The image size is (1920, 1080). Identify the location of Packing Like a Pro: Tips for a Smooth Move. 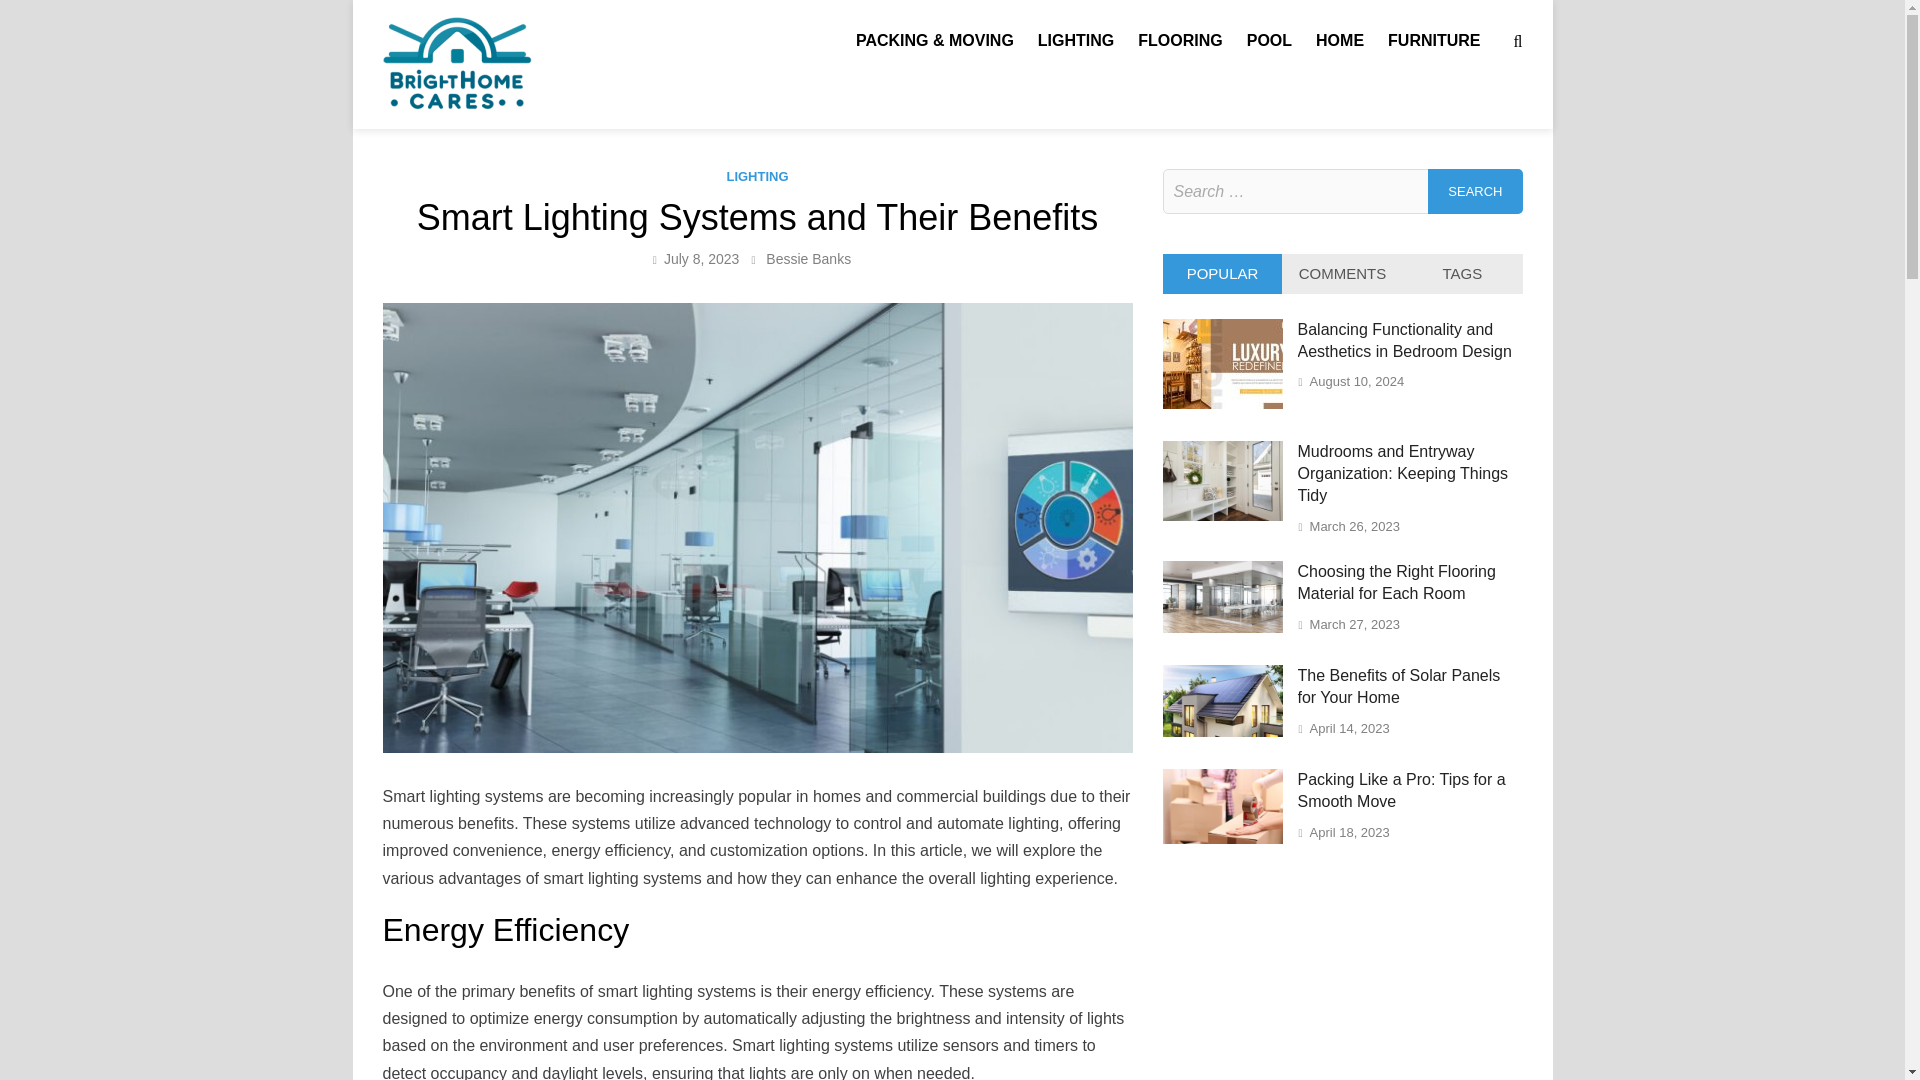
(1222, 838).